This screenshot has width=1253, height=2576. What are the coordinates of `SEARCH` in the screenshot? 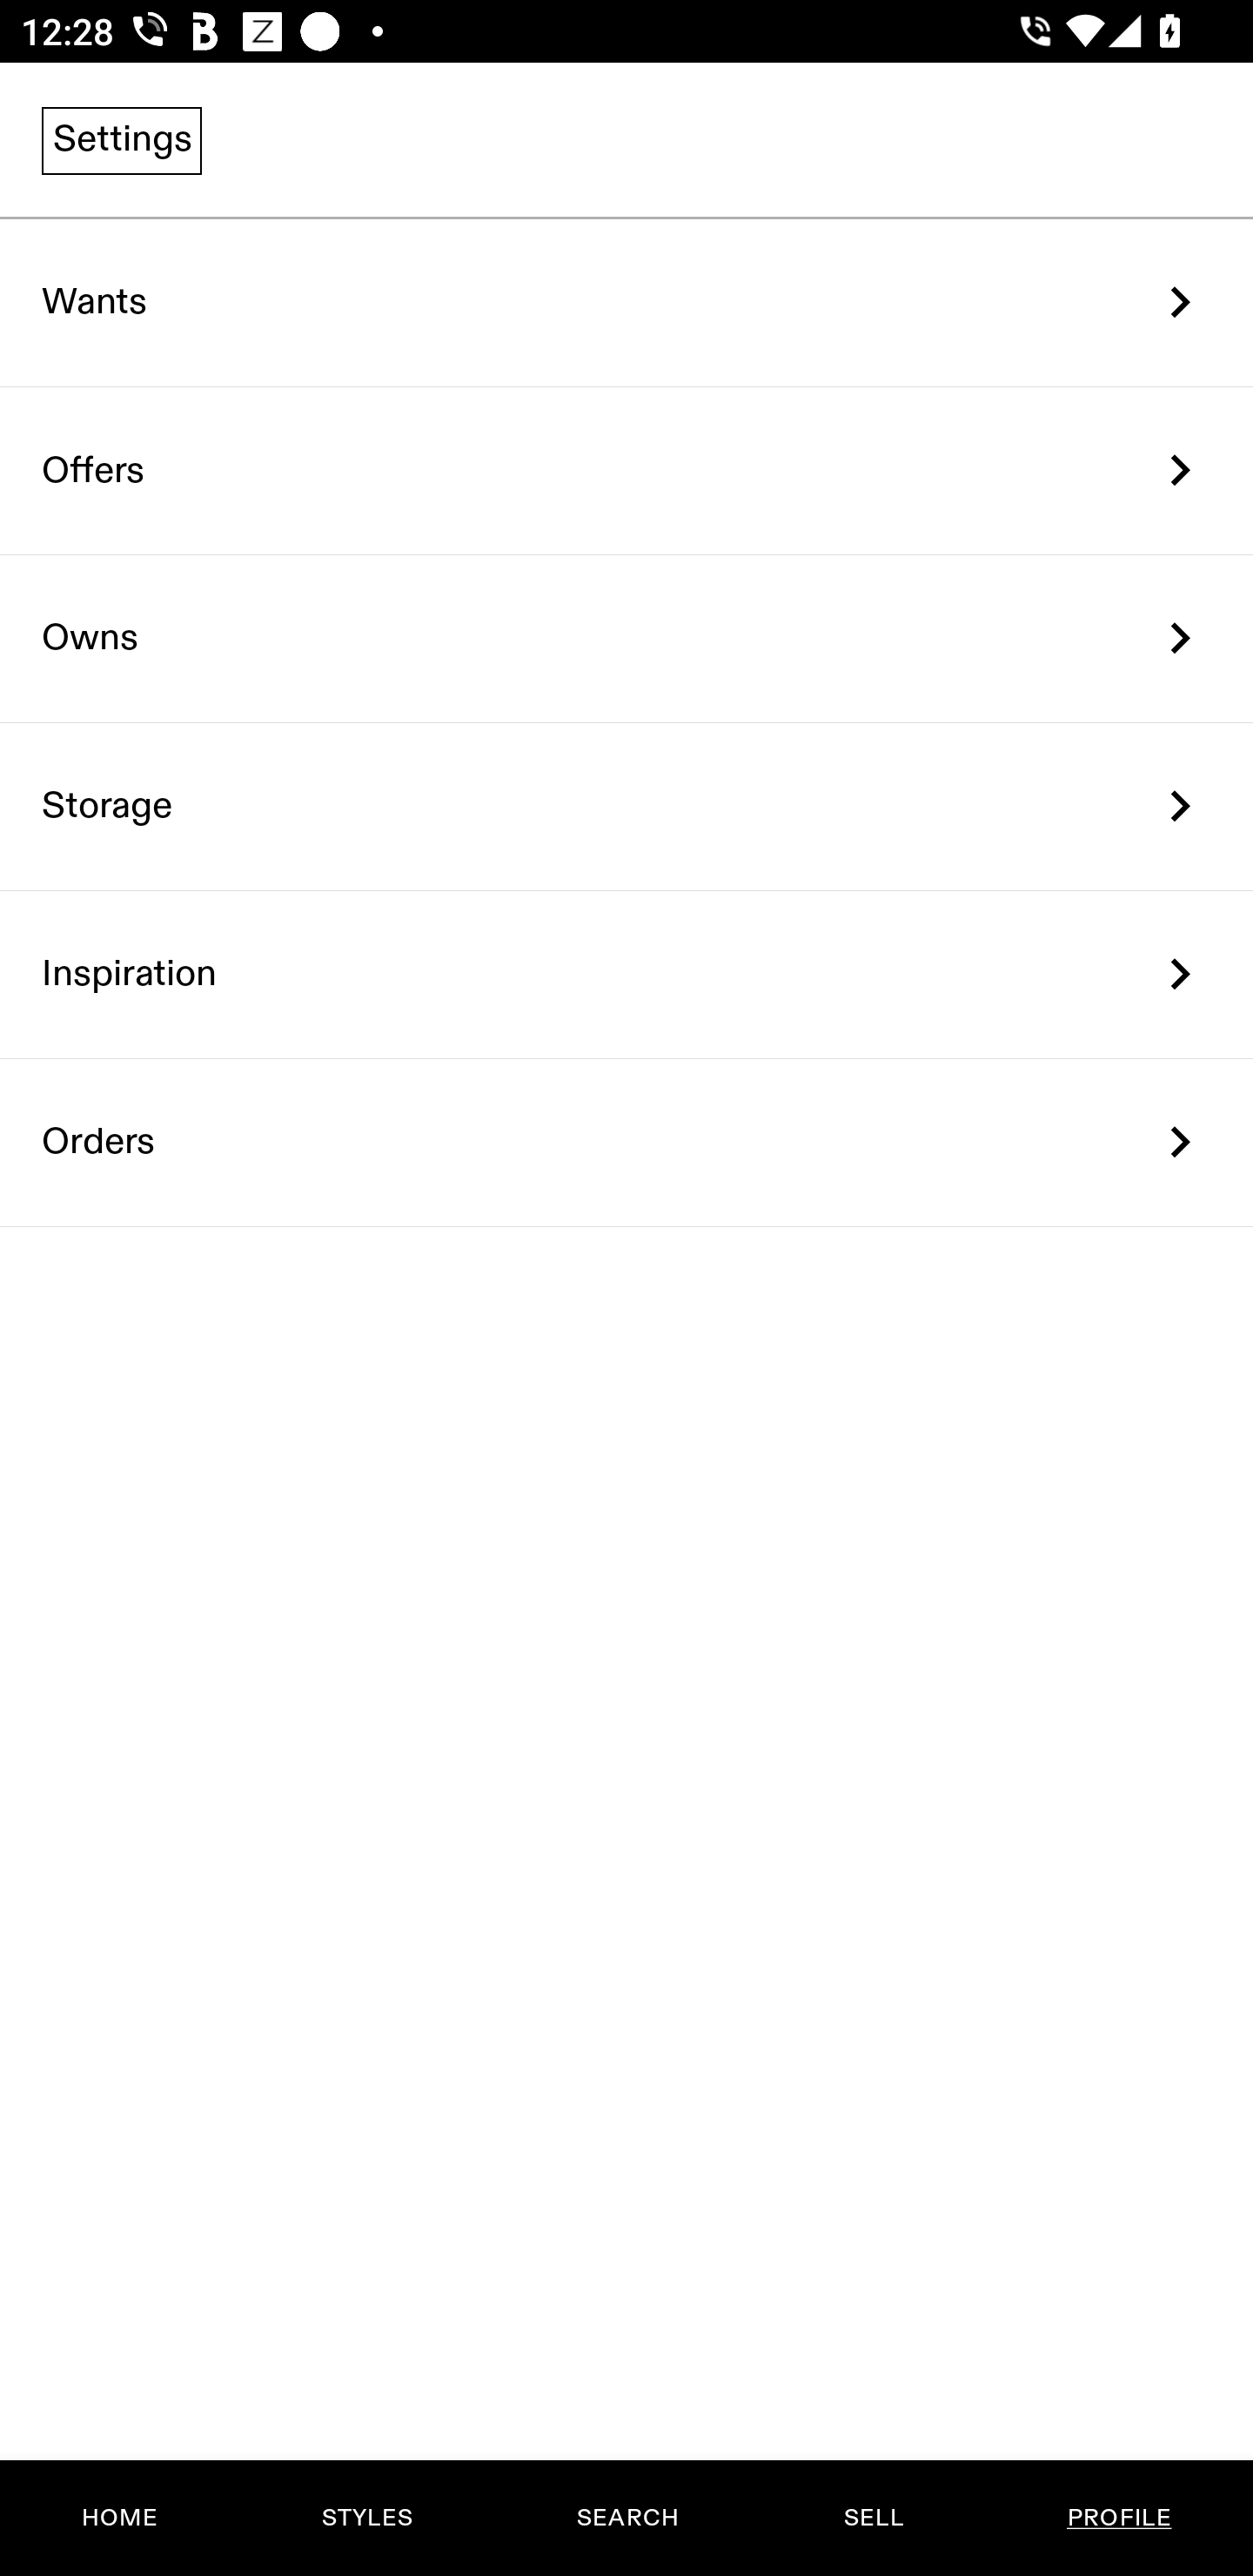 It's located at (627, 2518).